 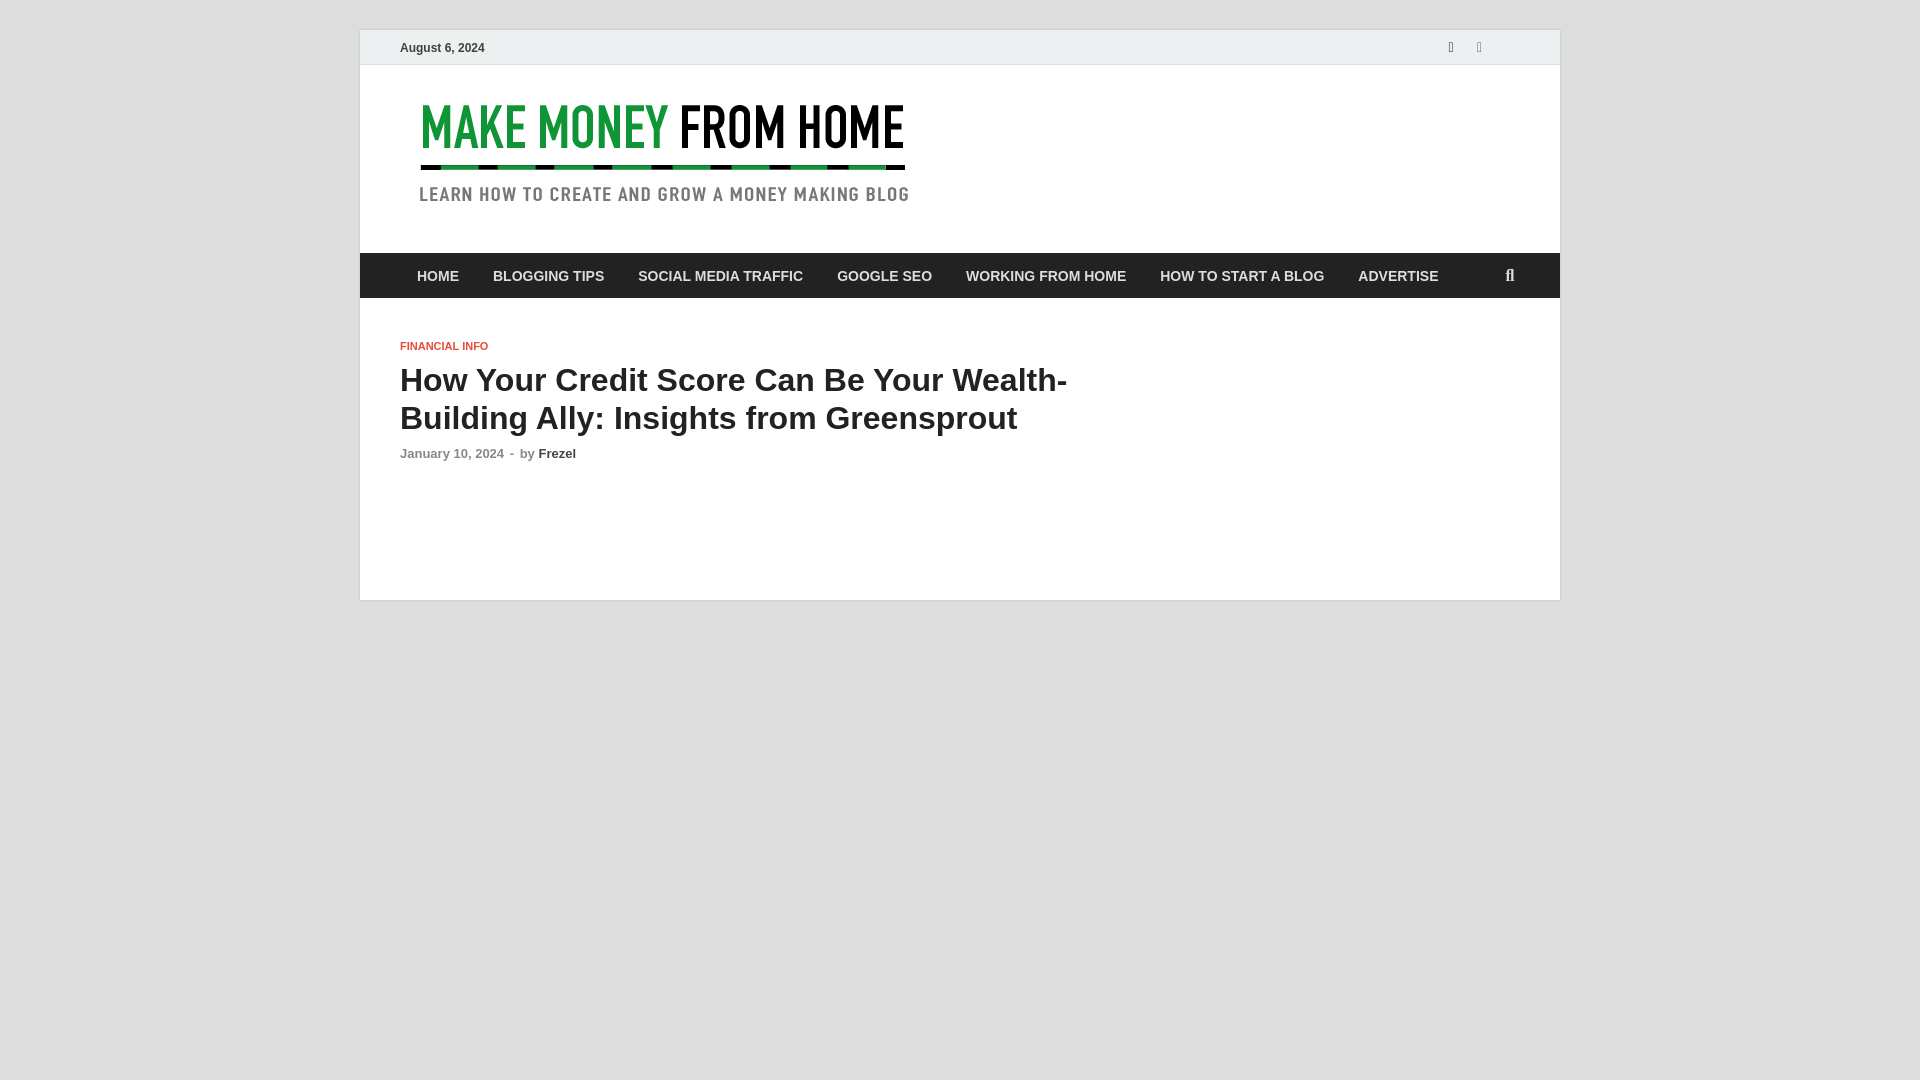 I want to click on HOME, so click(x=438, y=275).